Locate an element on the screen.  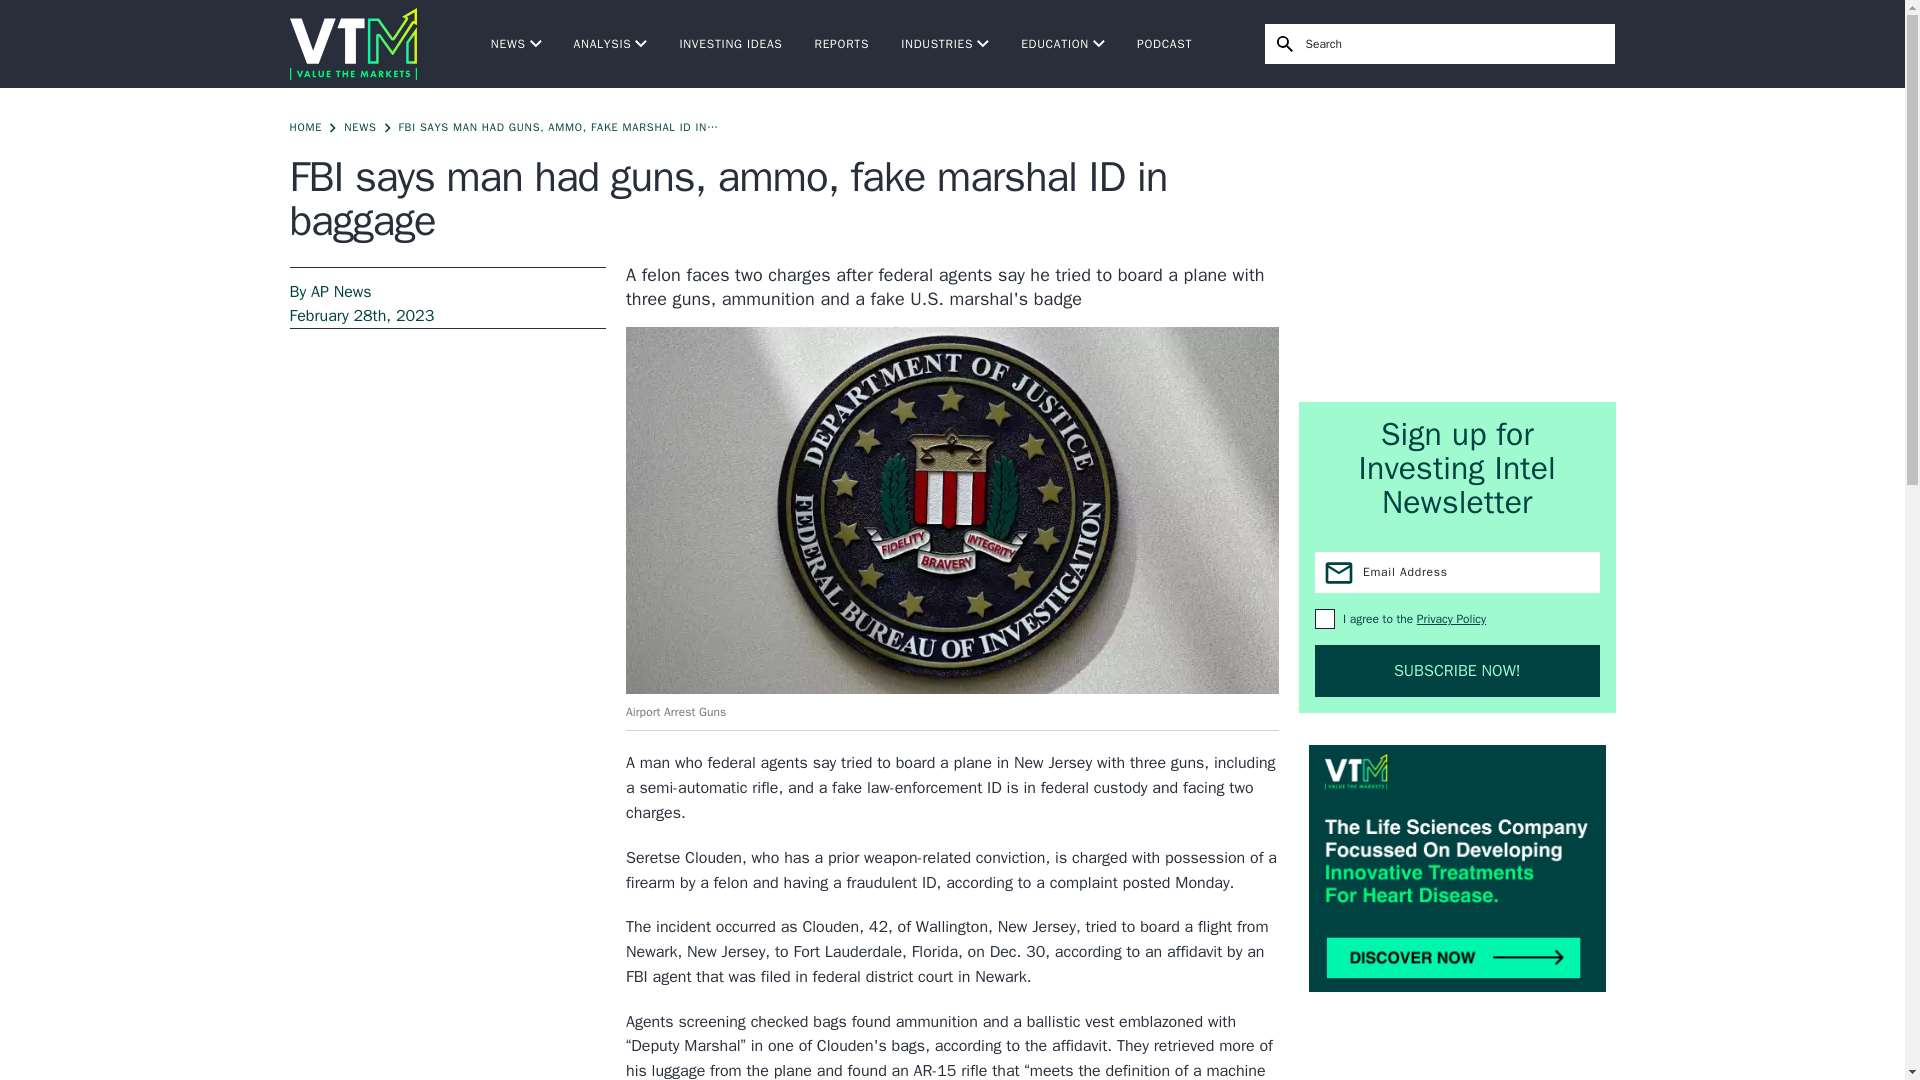
ANALYSIS is located at coordinates (611, 44).